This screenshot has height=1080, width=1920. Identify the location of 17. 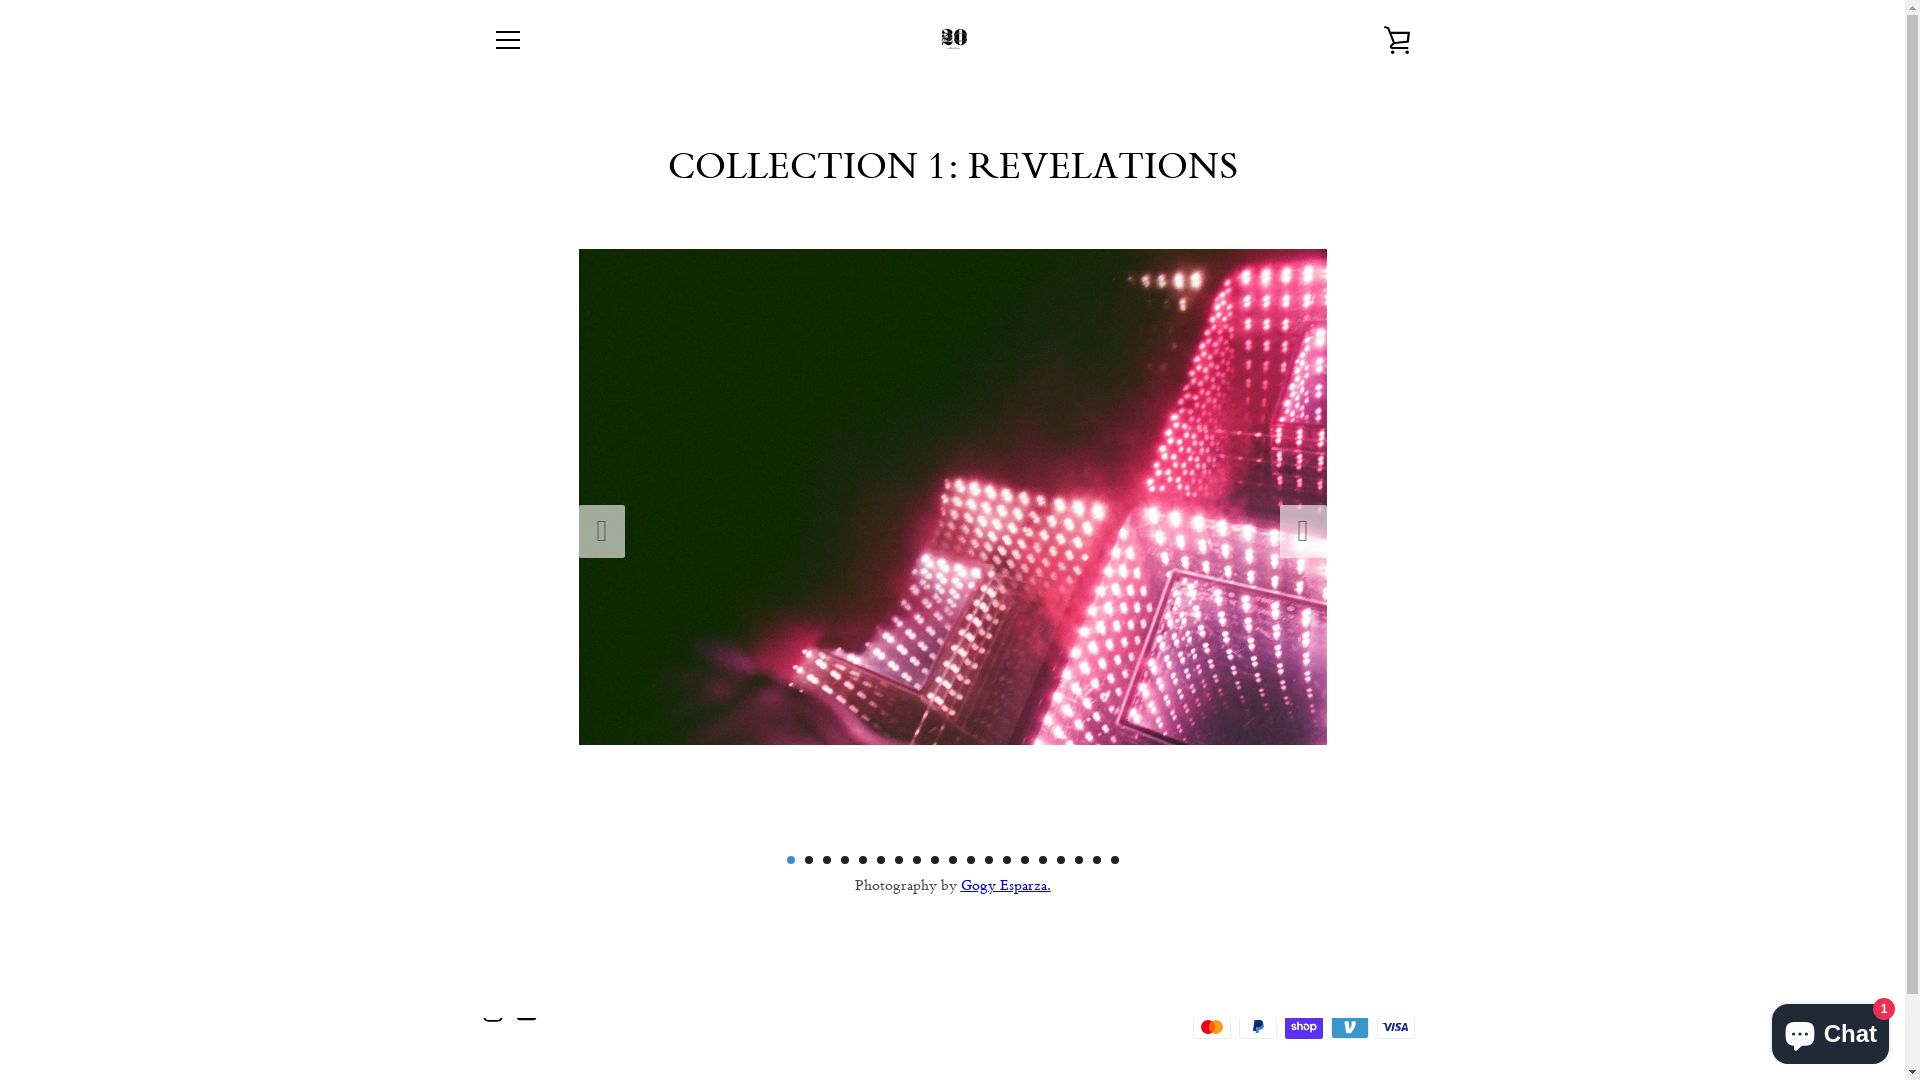
(1078, 860).